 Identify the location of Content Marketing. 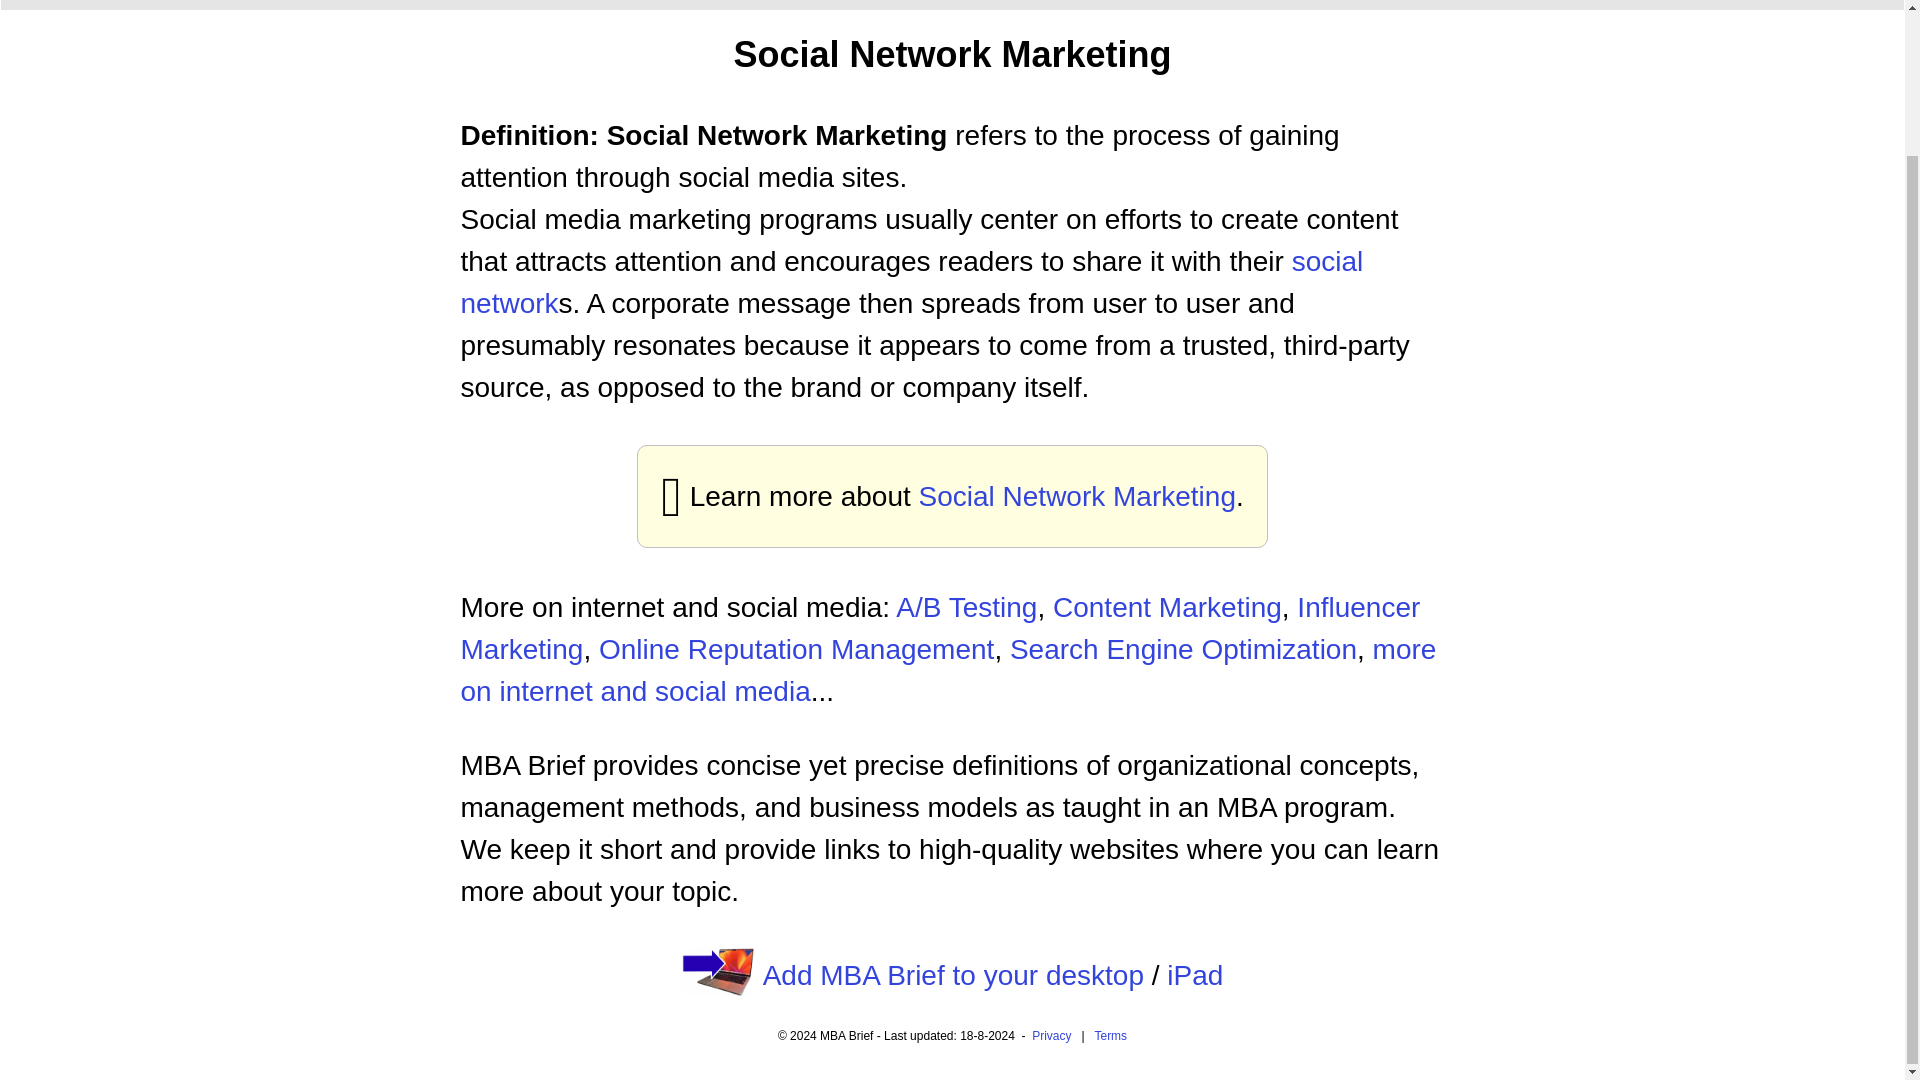
(1167, 607).